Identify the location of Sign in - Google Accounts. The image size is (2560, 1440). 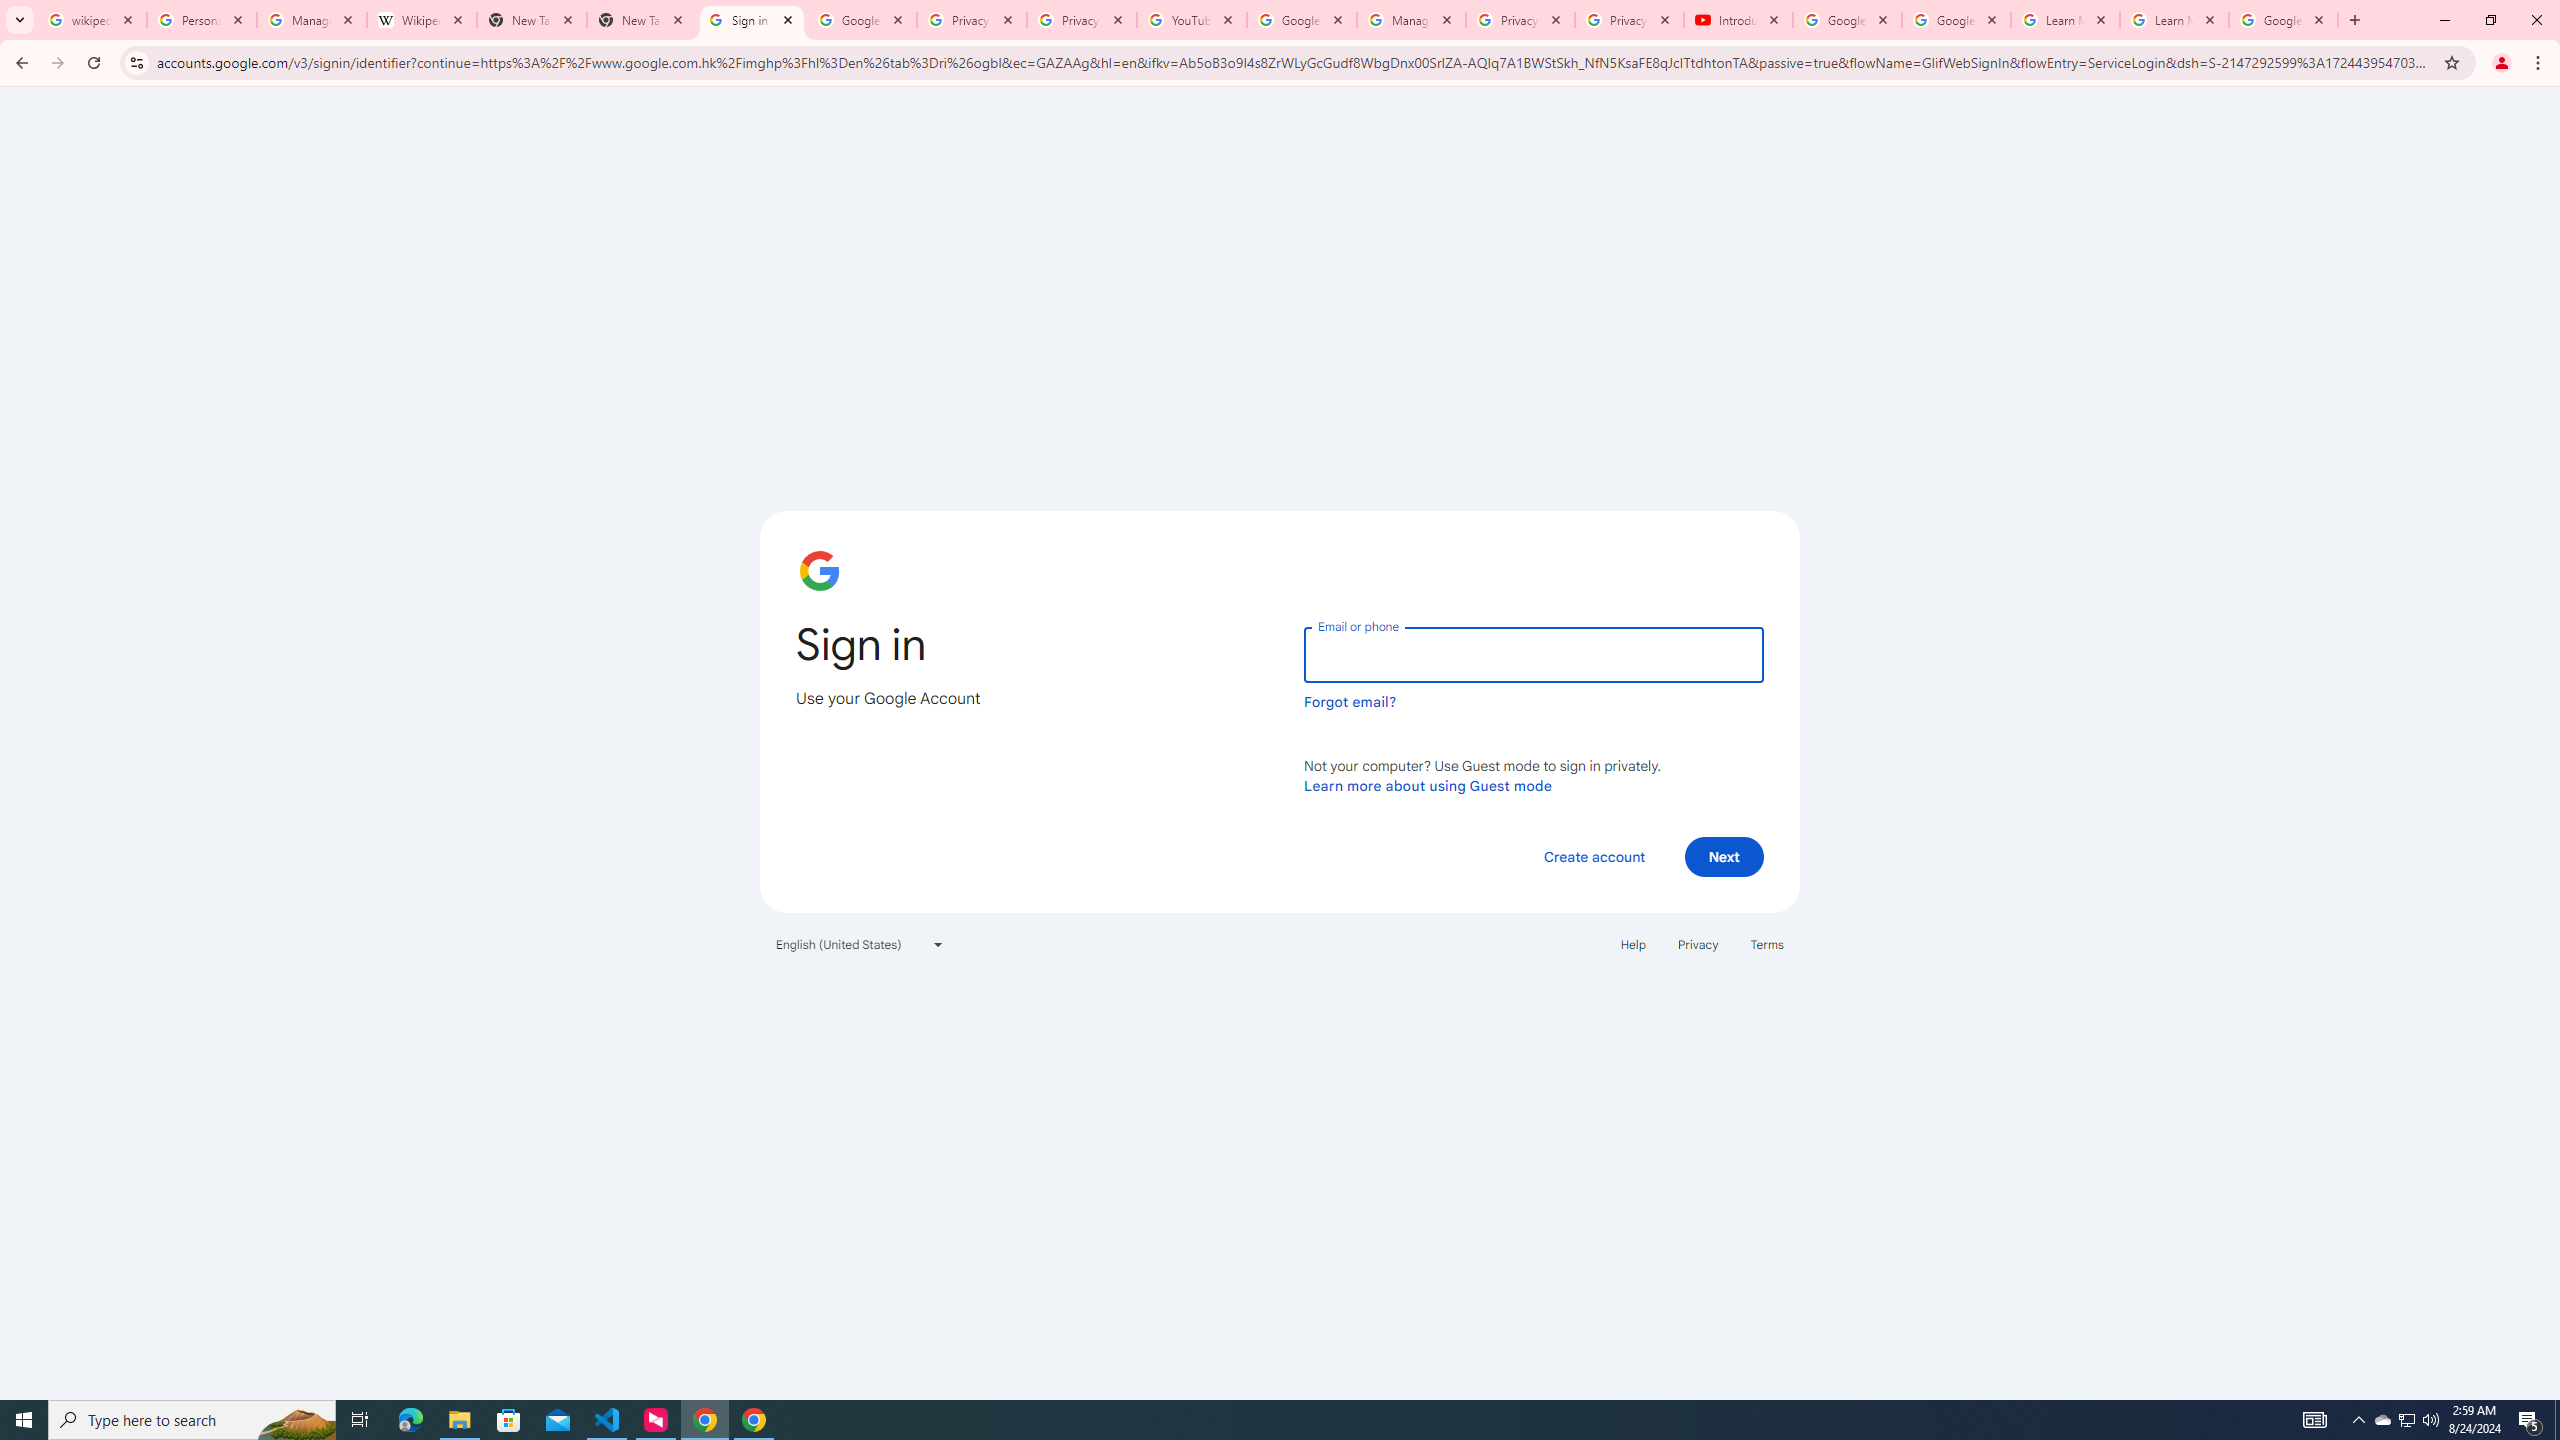
(752, 20).